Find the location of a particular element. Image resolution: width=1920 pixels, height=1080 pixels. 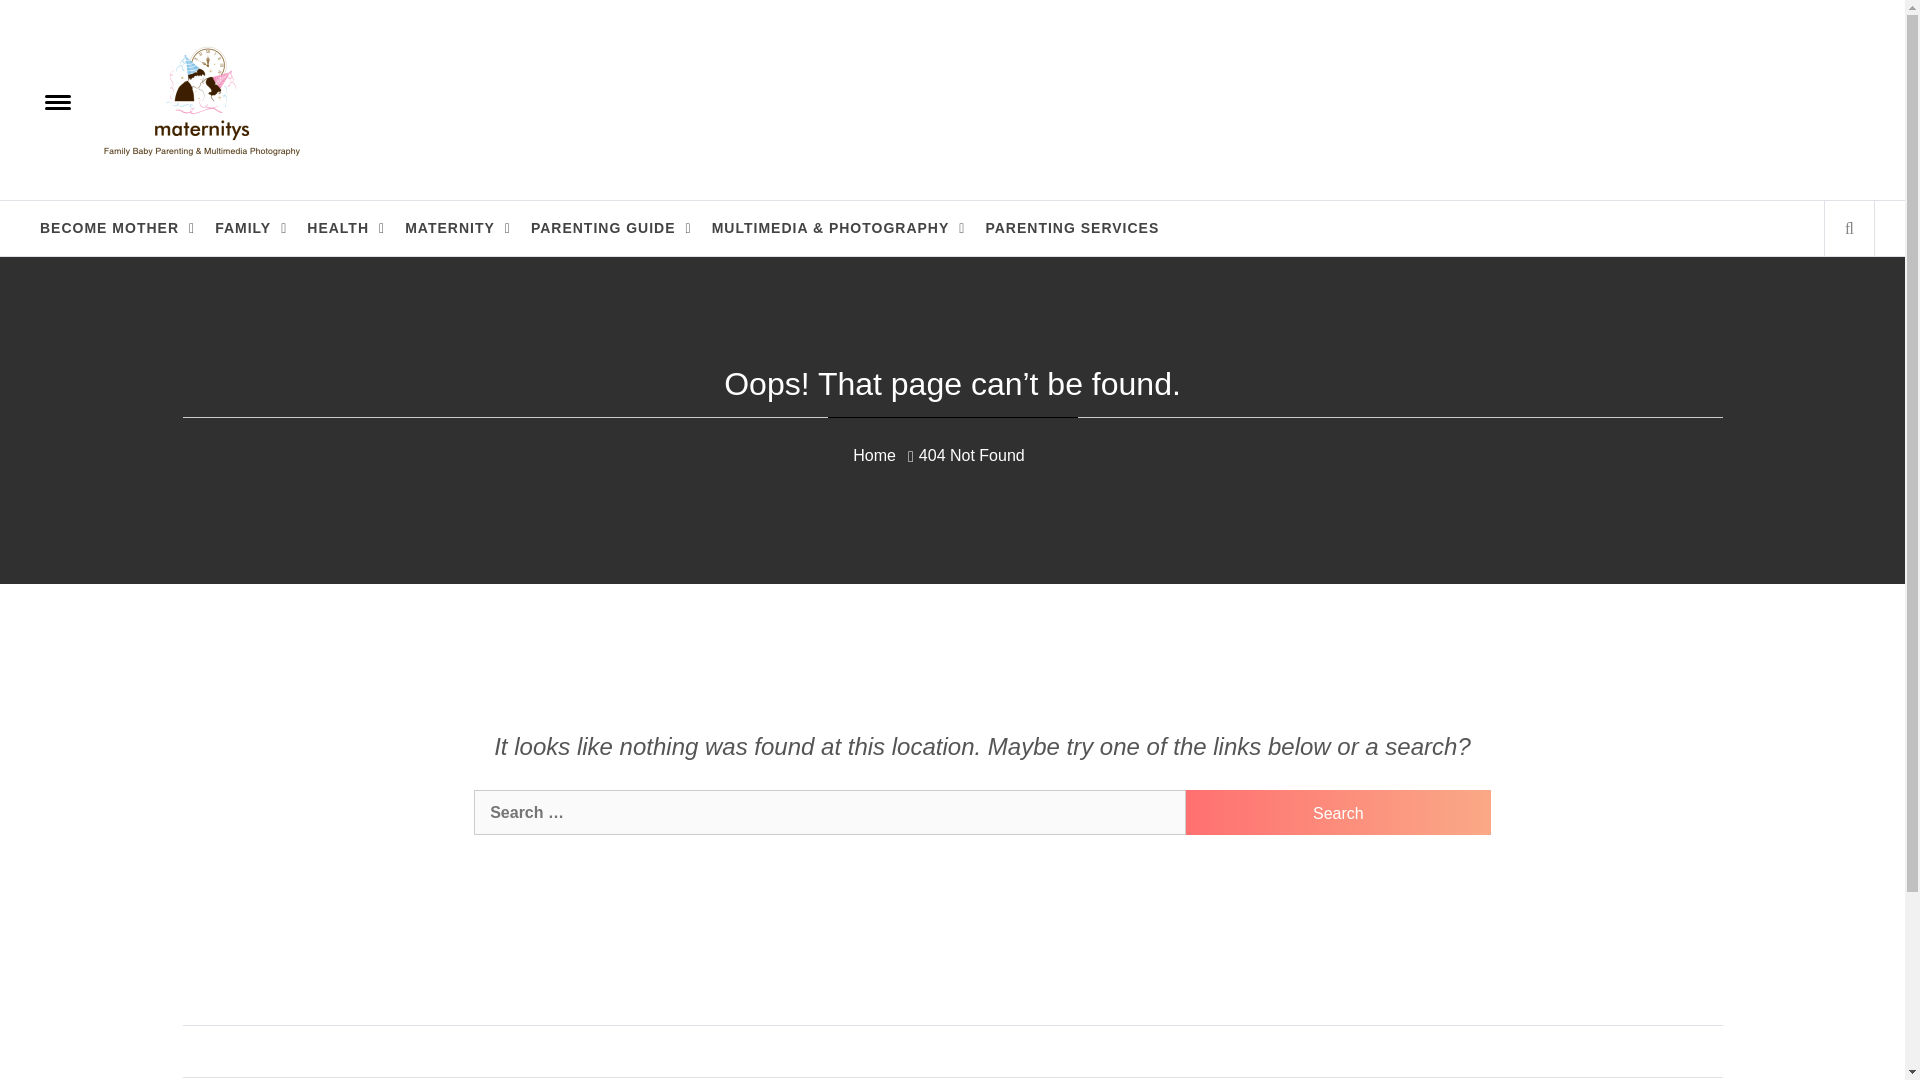

MATERNITY is located at coordinates (458, 228).